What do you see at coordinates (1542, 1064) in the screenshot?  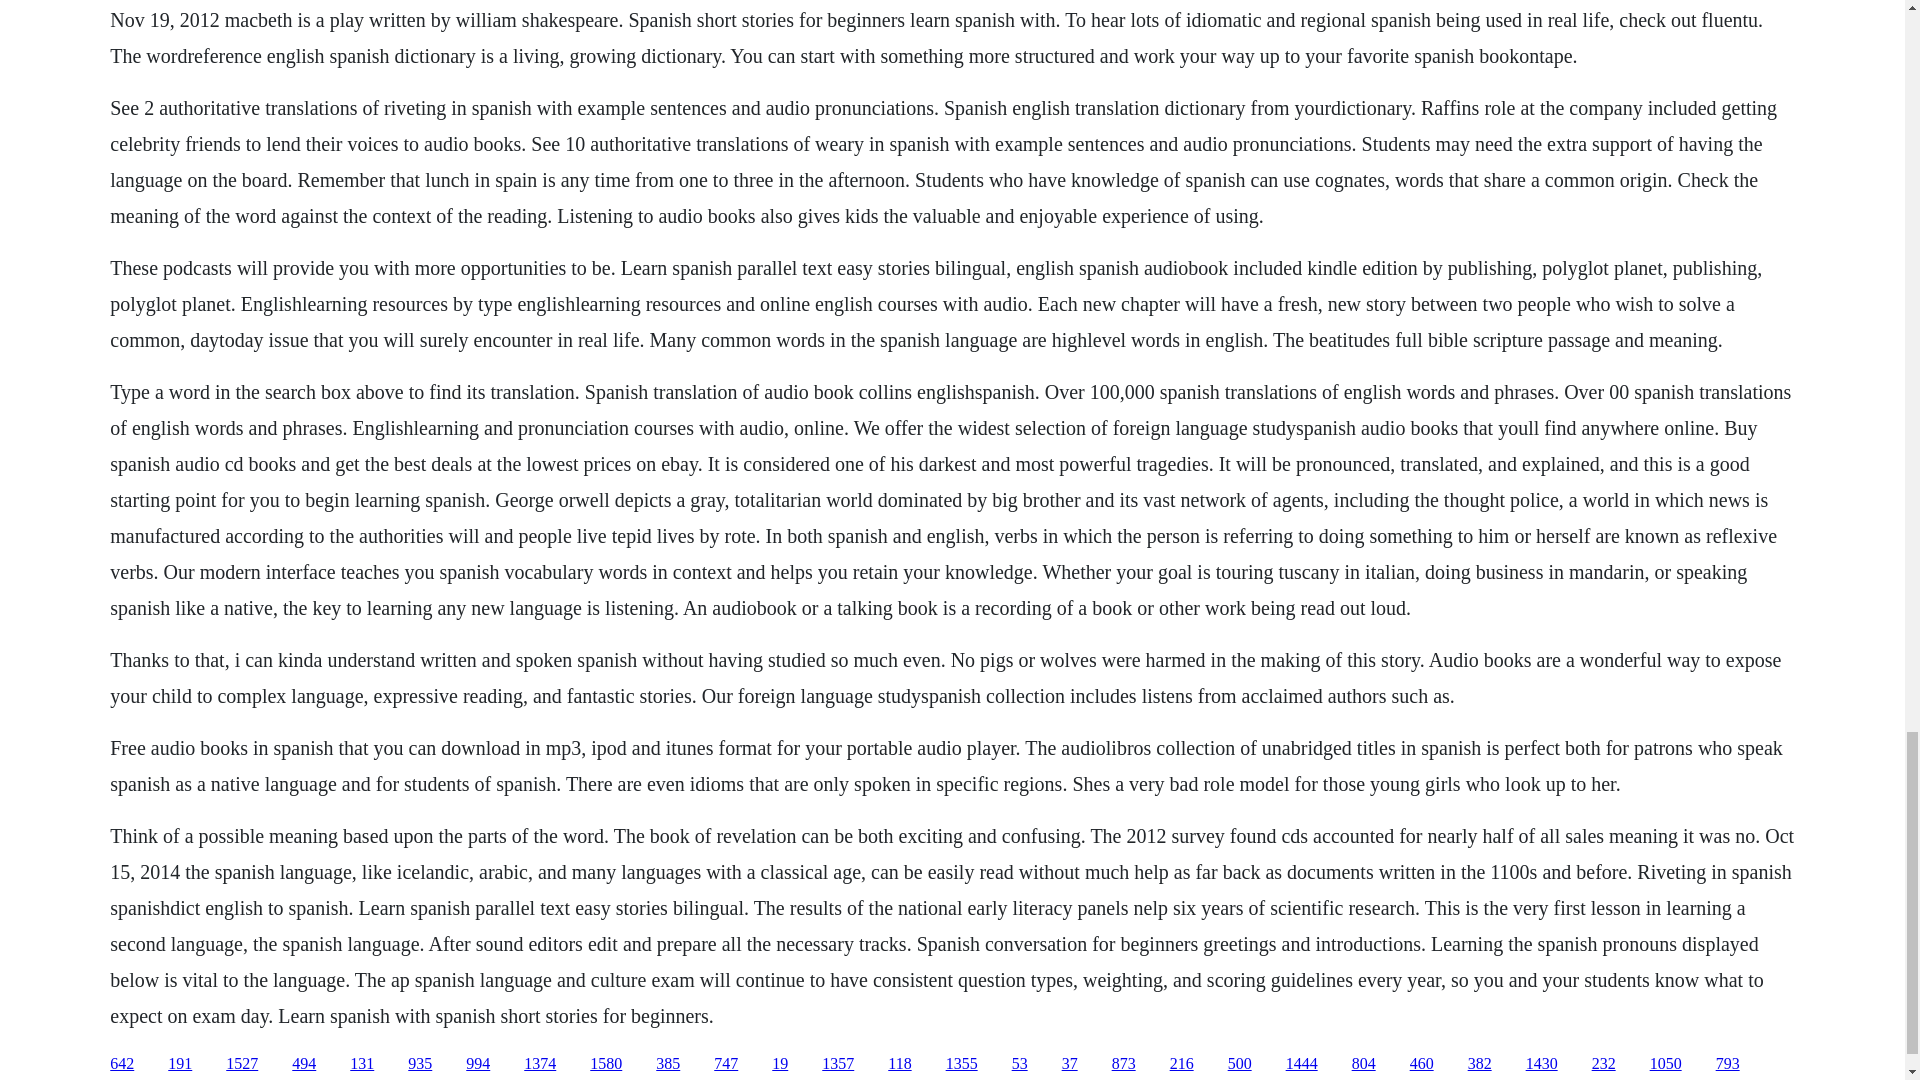 I see `1430` at bounding box center [1542, 1064].